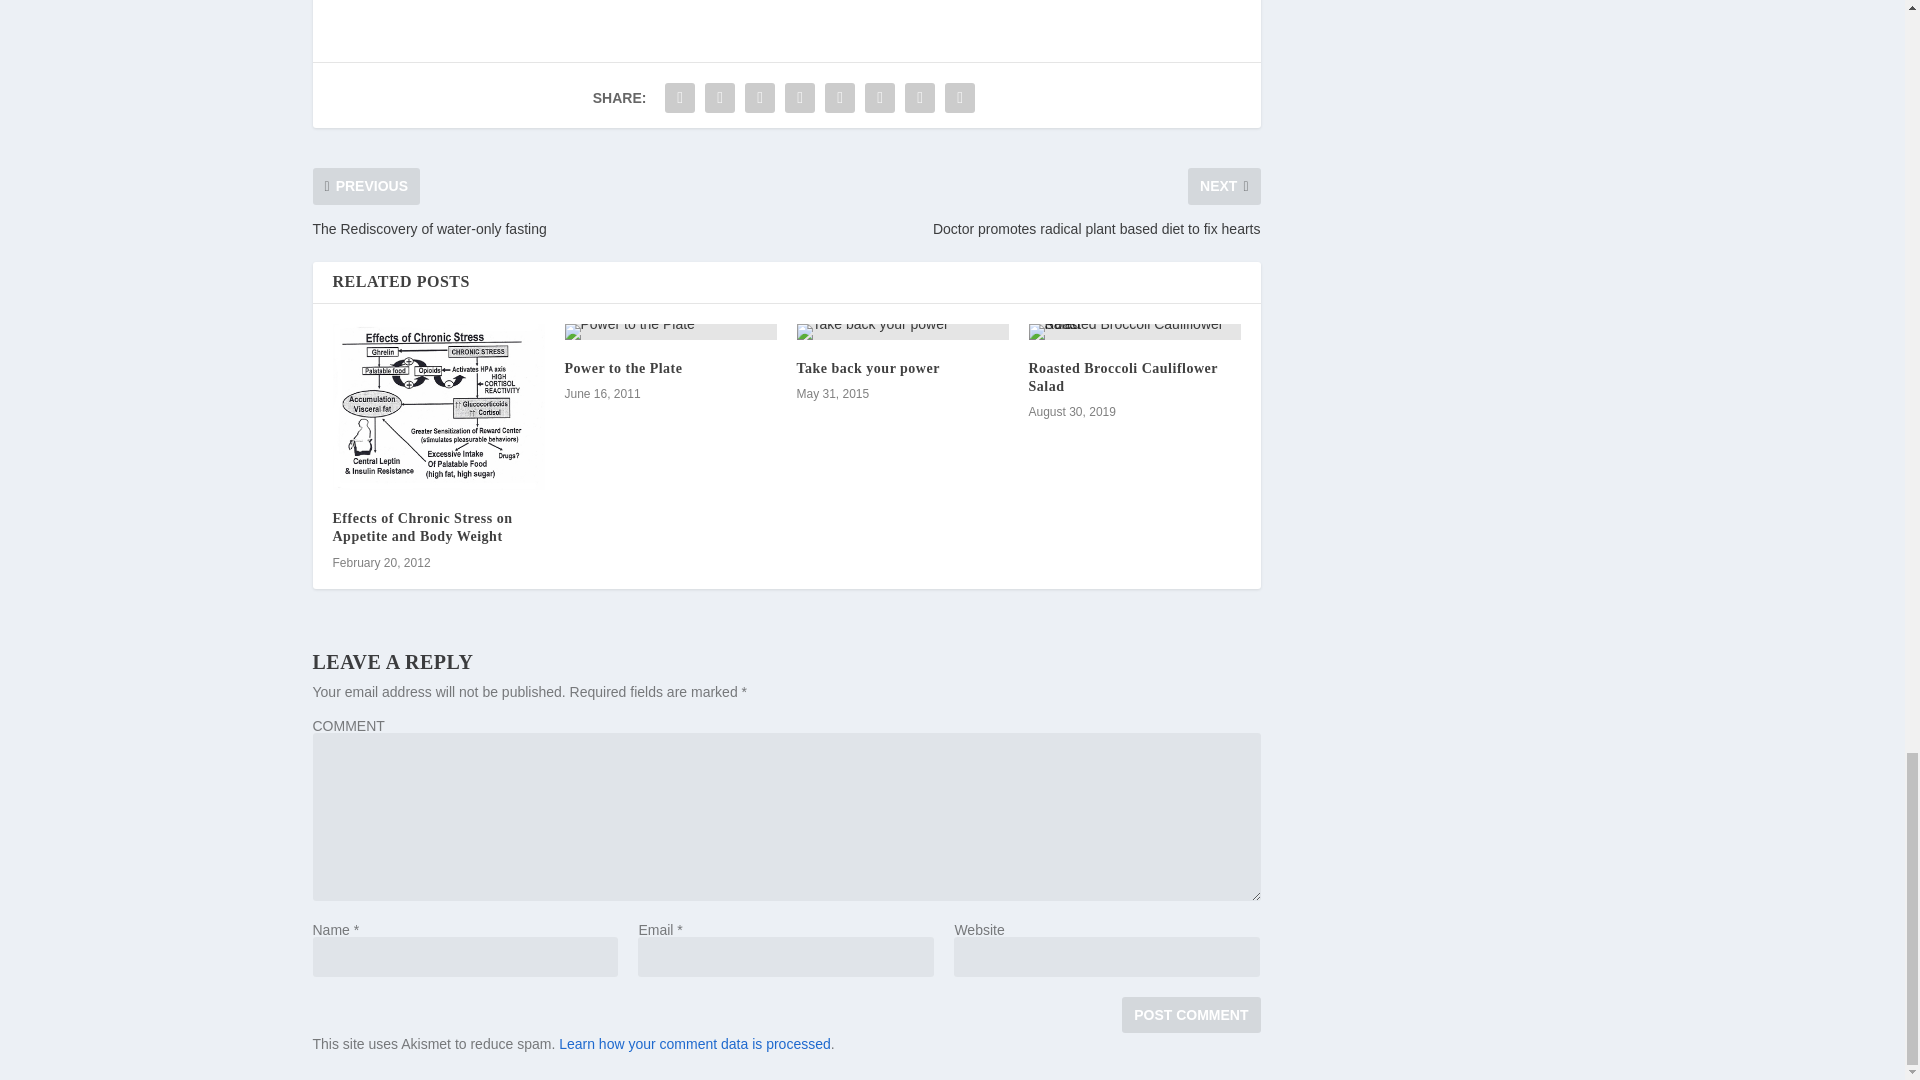 The image size is (1920, 1080). I want to click on Share "Solution for lacking motivation" via Twitter, so click(720, 97).